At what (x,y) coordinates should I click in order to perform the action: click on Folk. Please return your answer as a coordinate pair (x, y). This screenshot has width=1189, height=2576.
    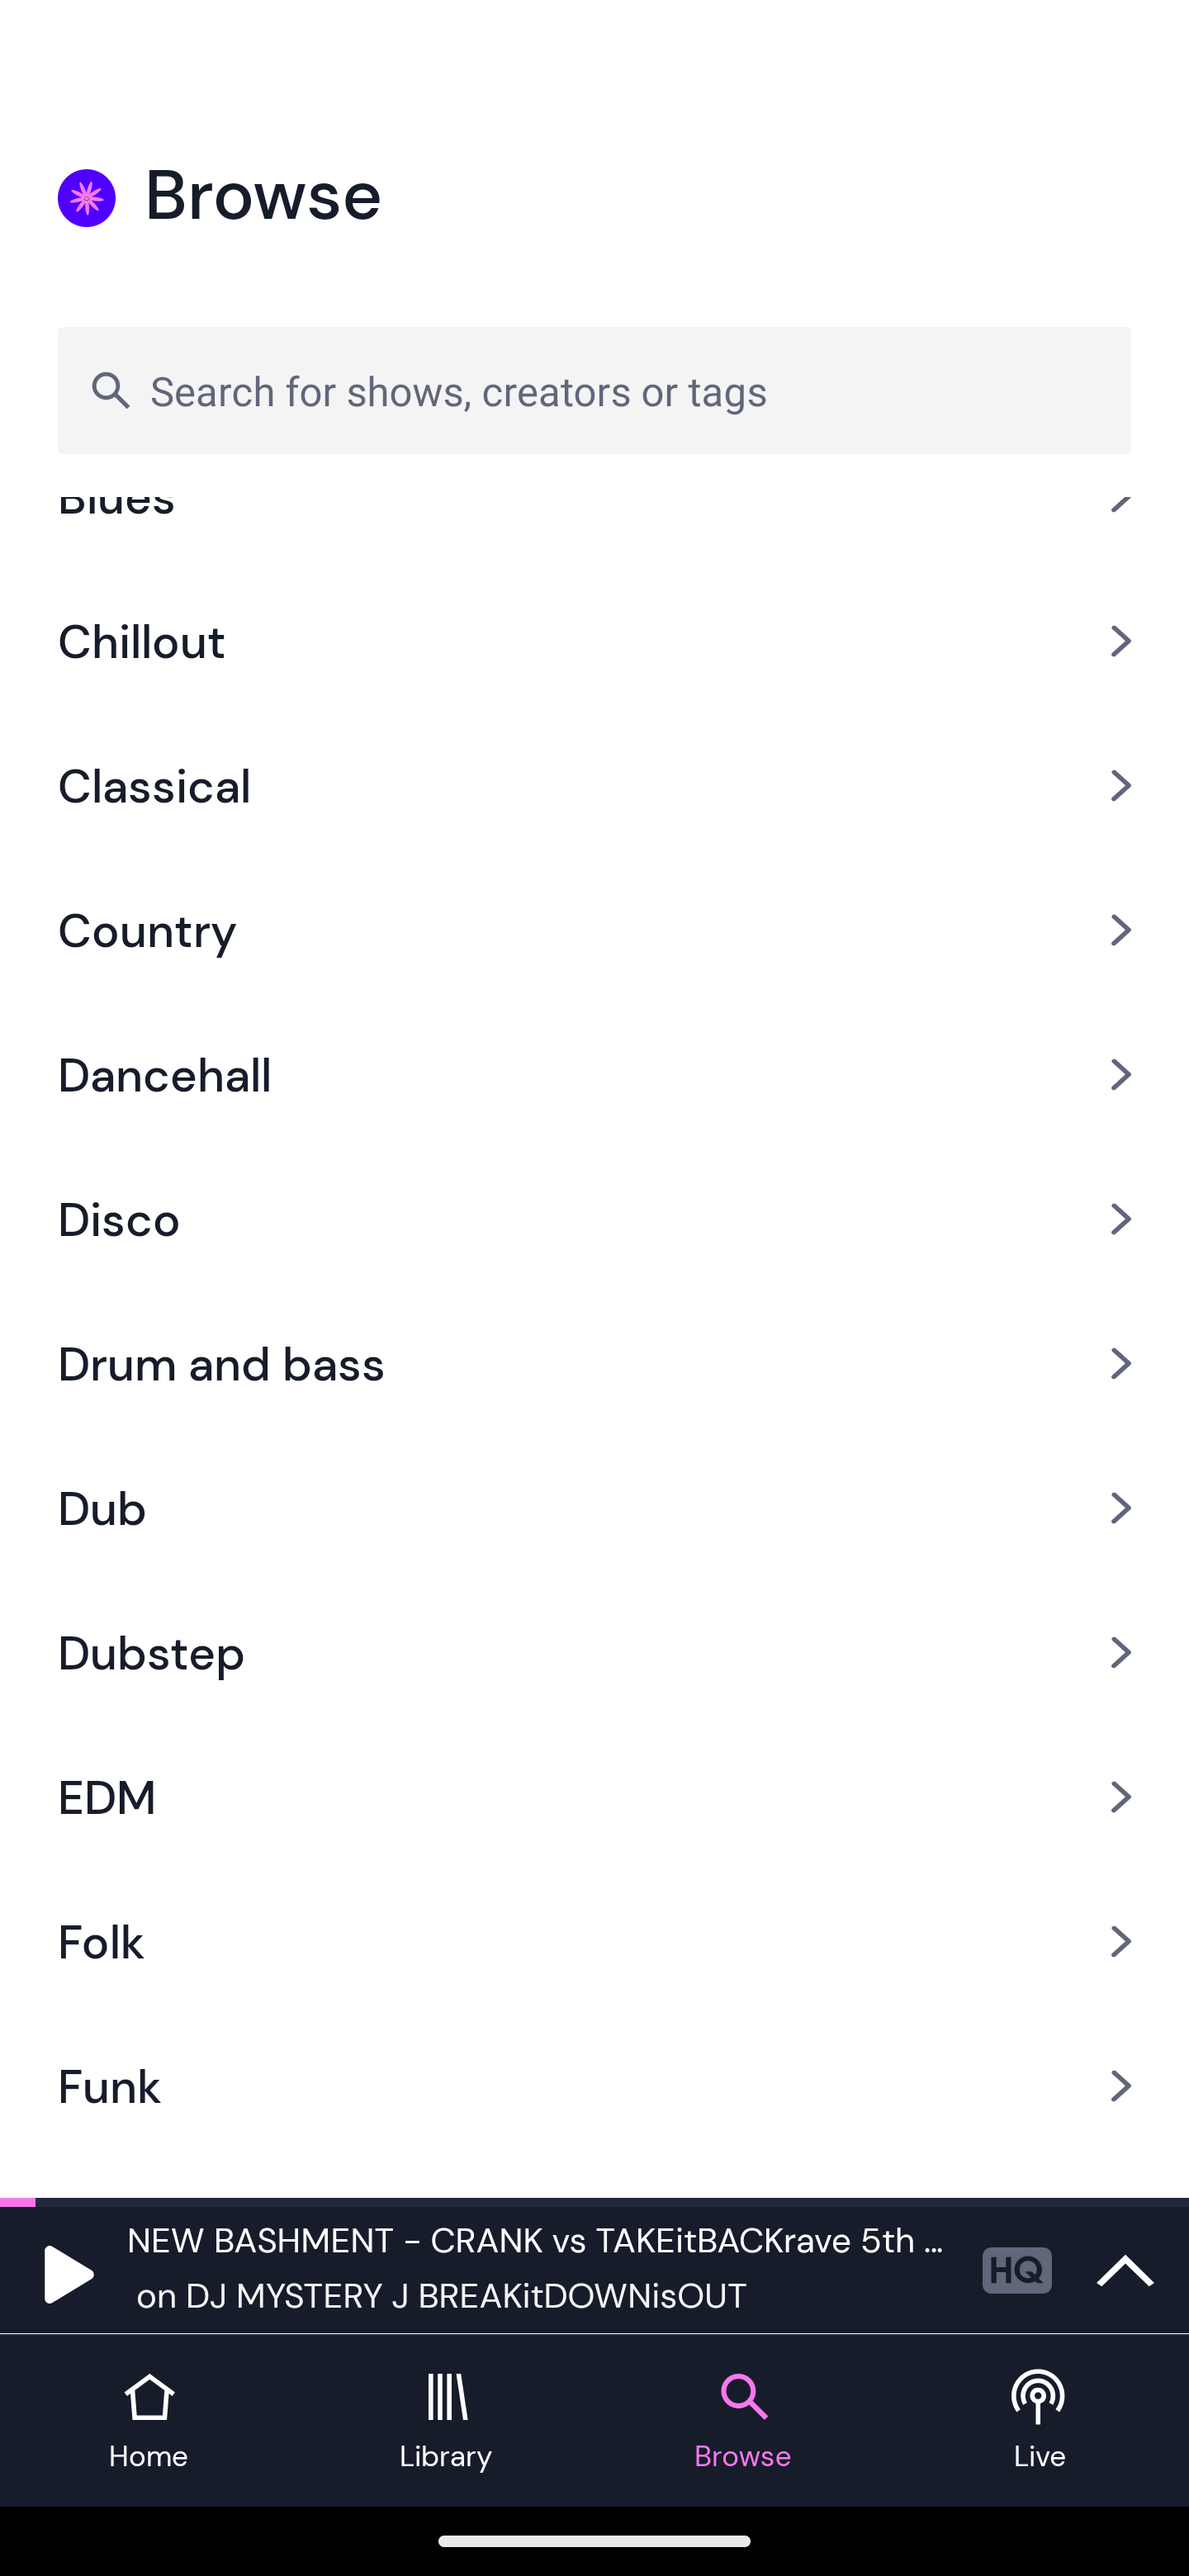
    Looking at the image, I should click on (594, 1942).